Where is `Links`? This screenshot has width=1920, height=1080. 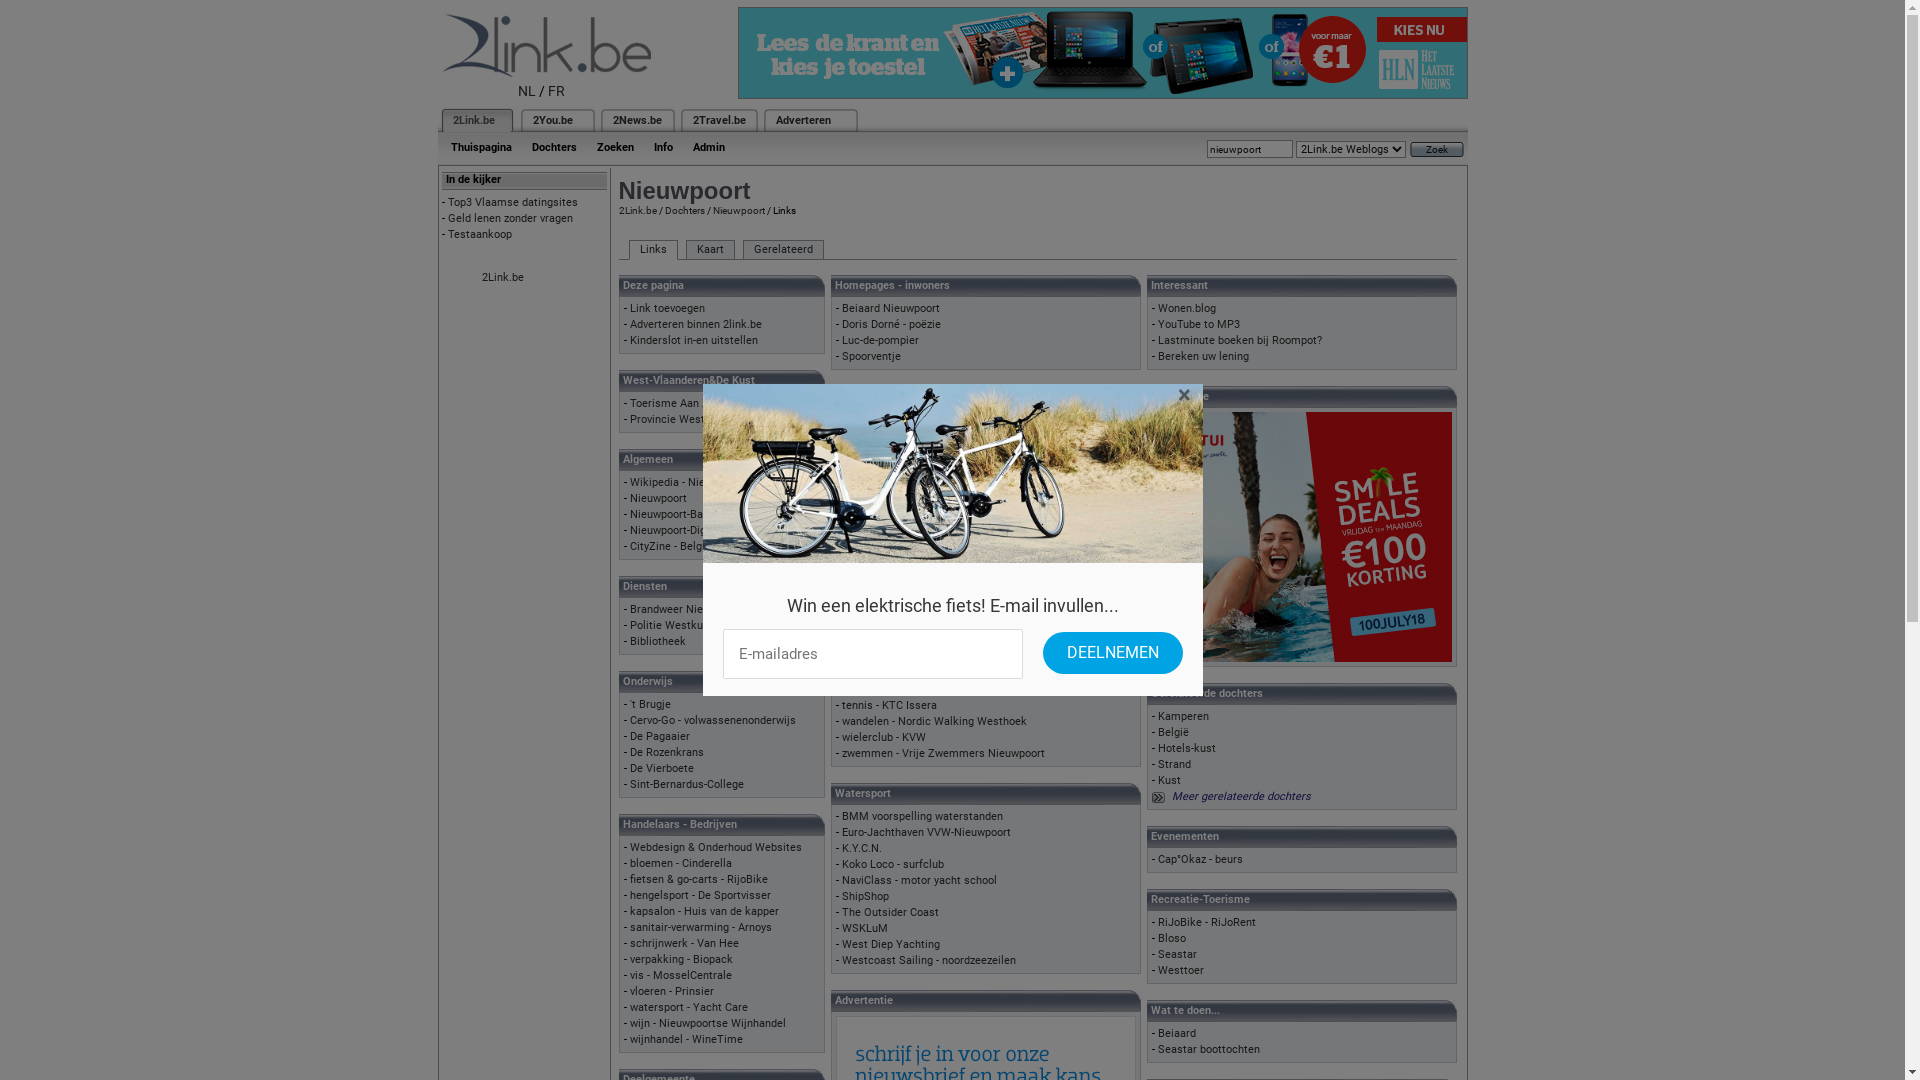 Links is located at coordinates (652, 250).